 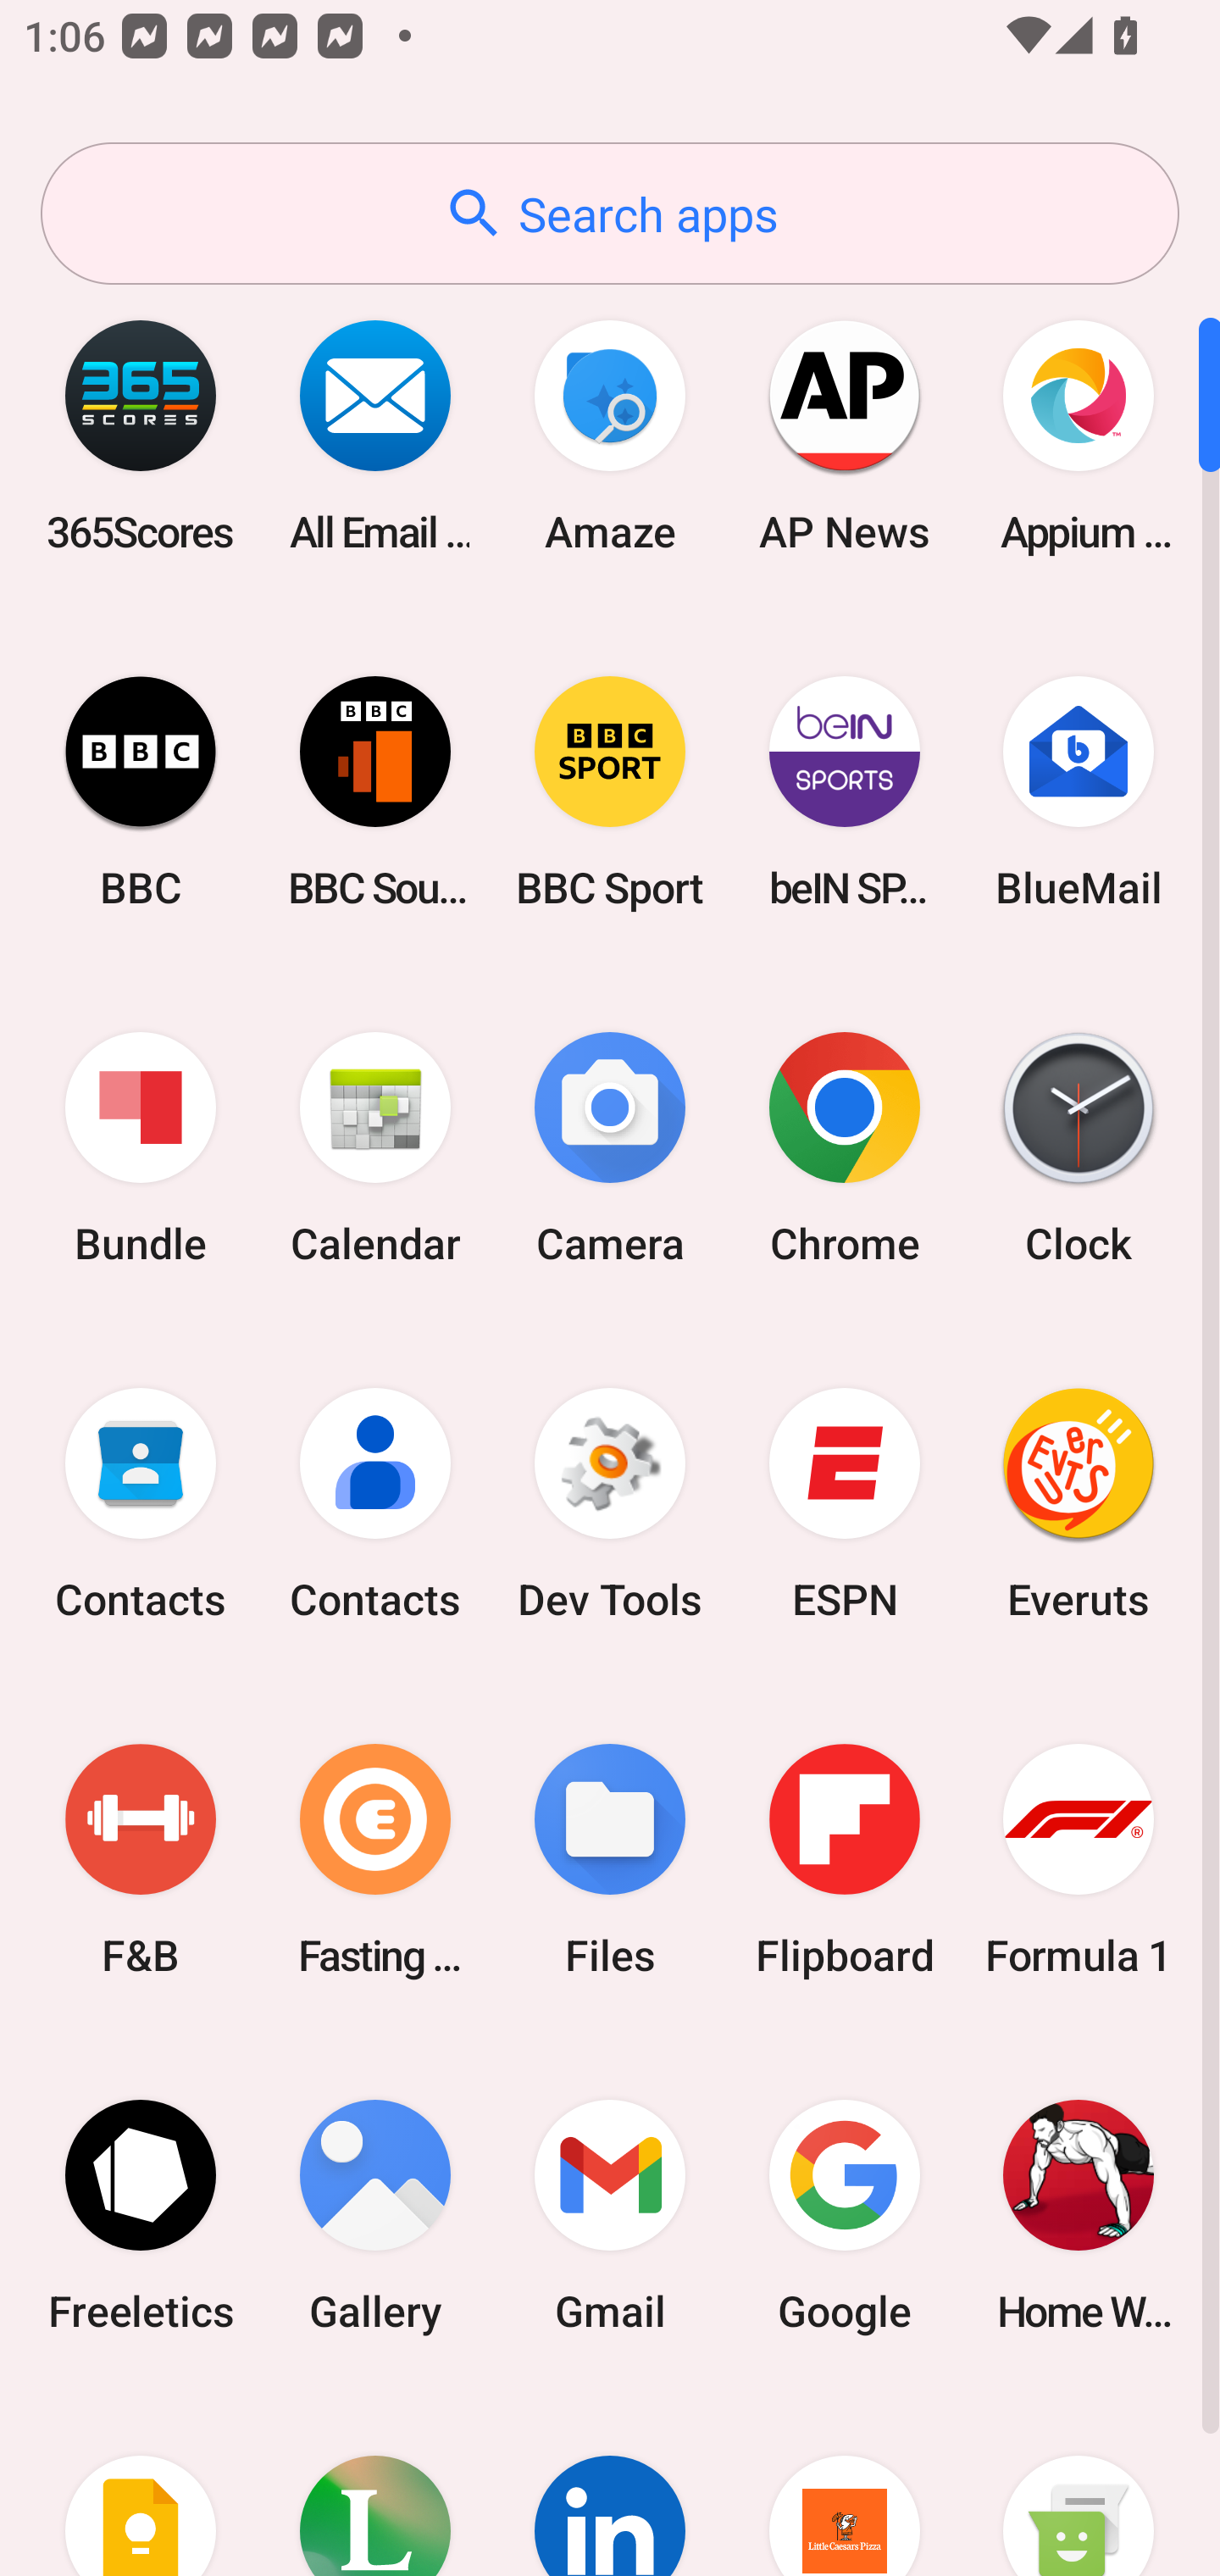 I want to click on Gallery, so click(x=375, y=2215).